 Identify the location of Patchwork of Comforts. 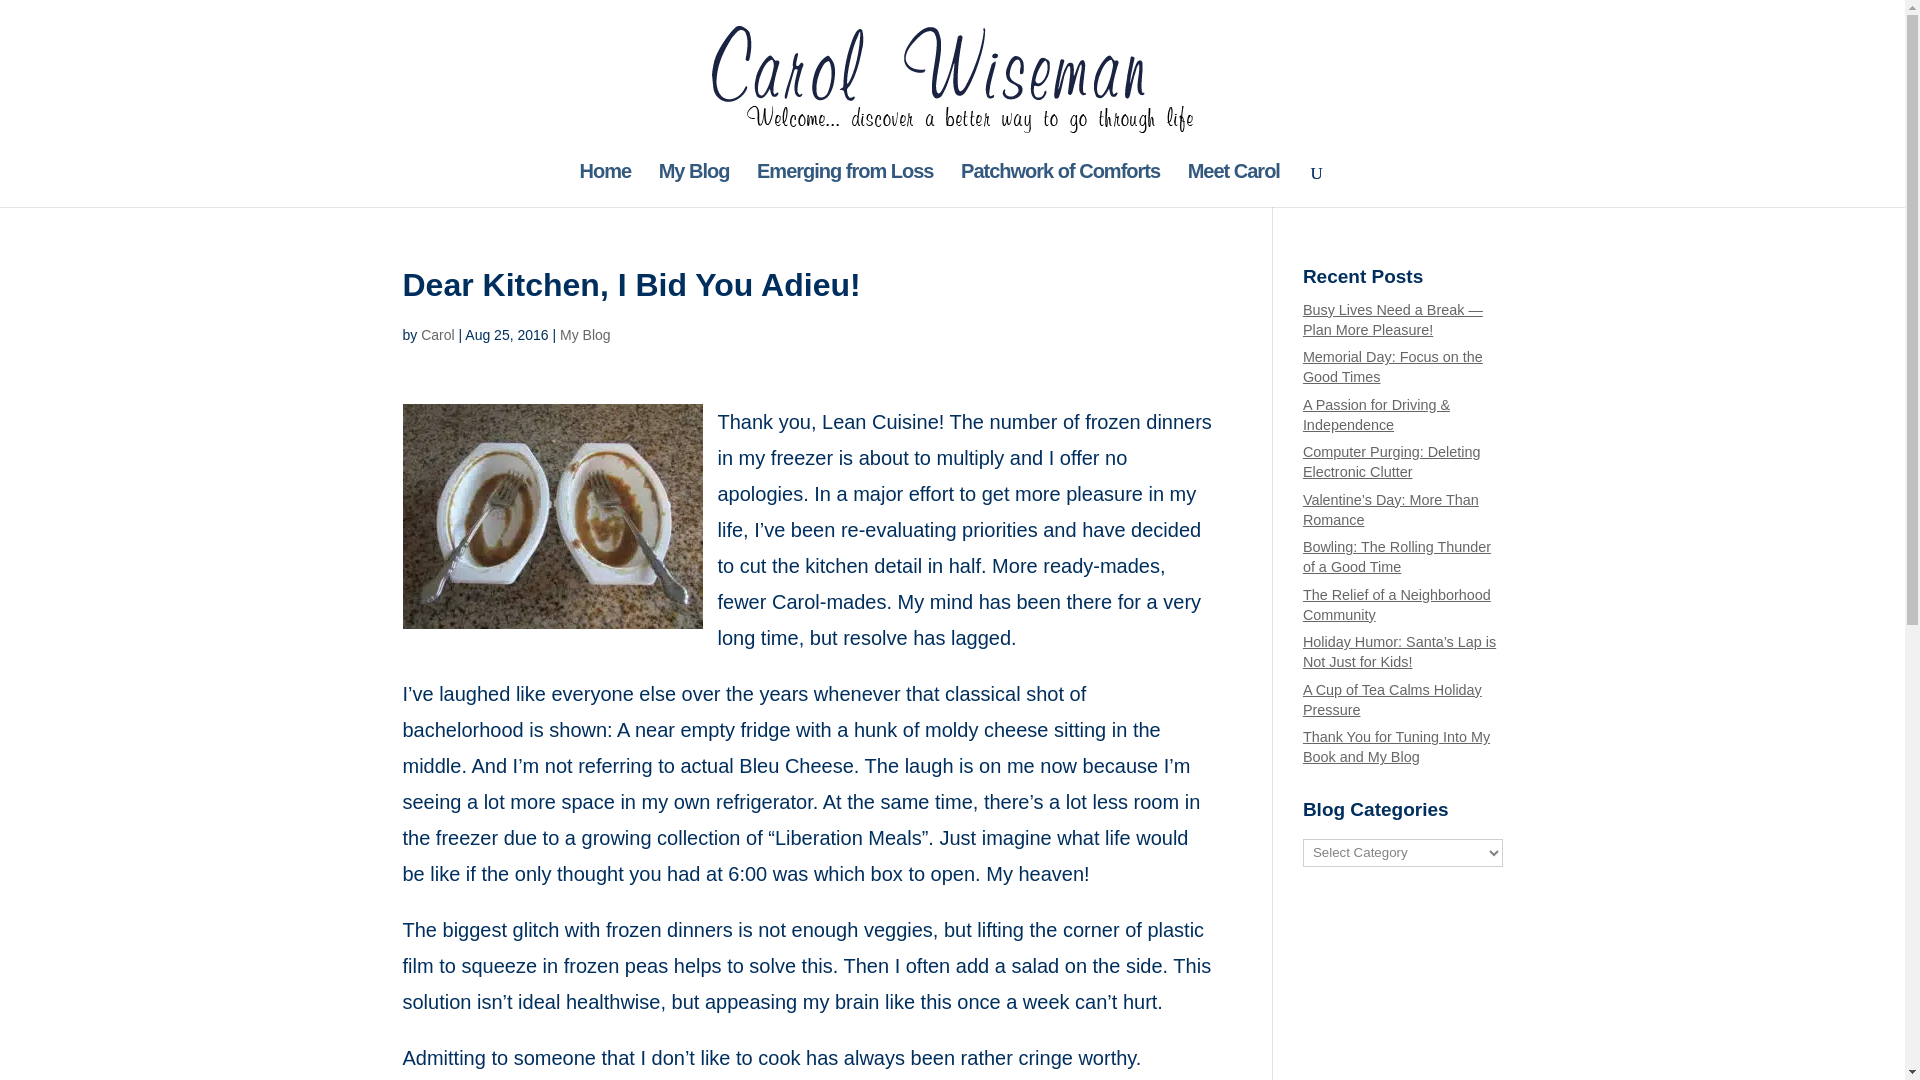
(1060, 186).